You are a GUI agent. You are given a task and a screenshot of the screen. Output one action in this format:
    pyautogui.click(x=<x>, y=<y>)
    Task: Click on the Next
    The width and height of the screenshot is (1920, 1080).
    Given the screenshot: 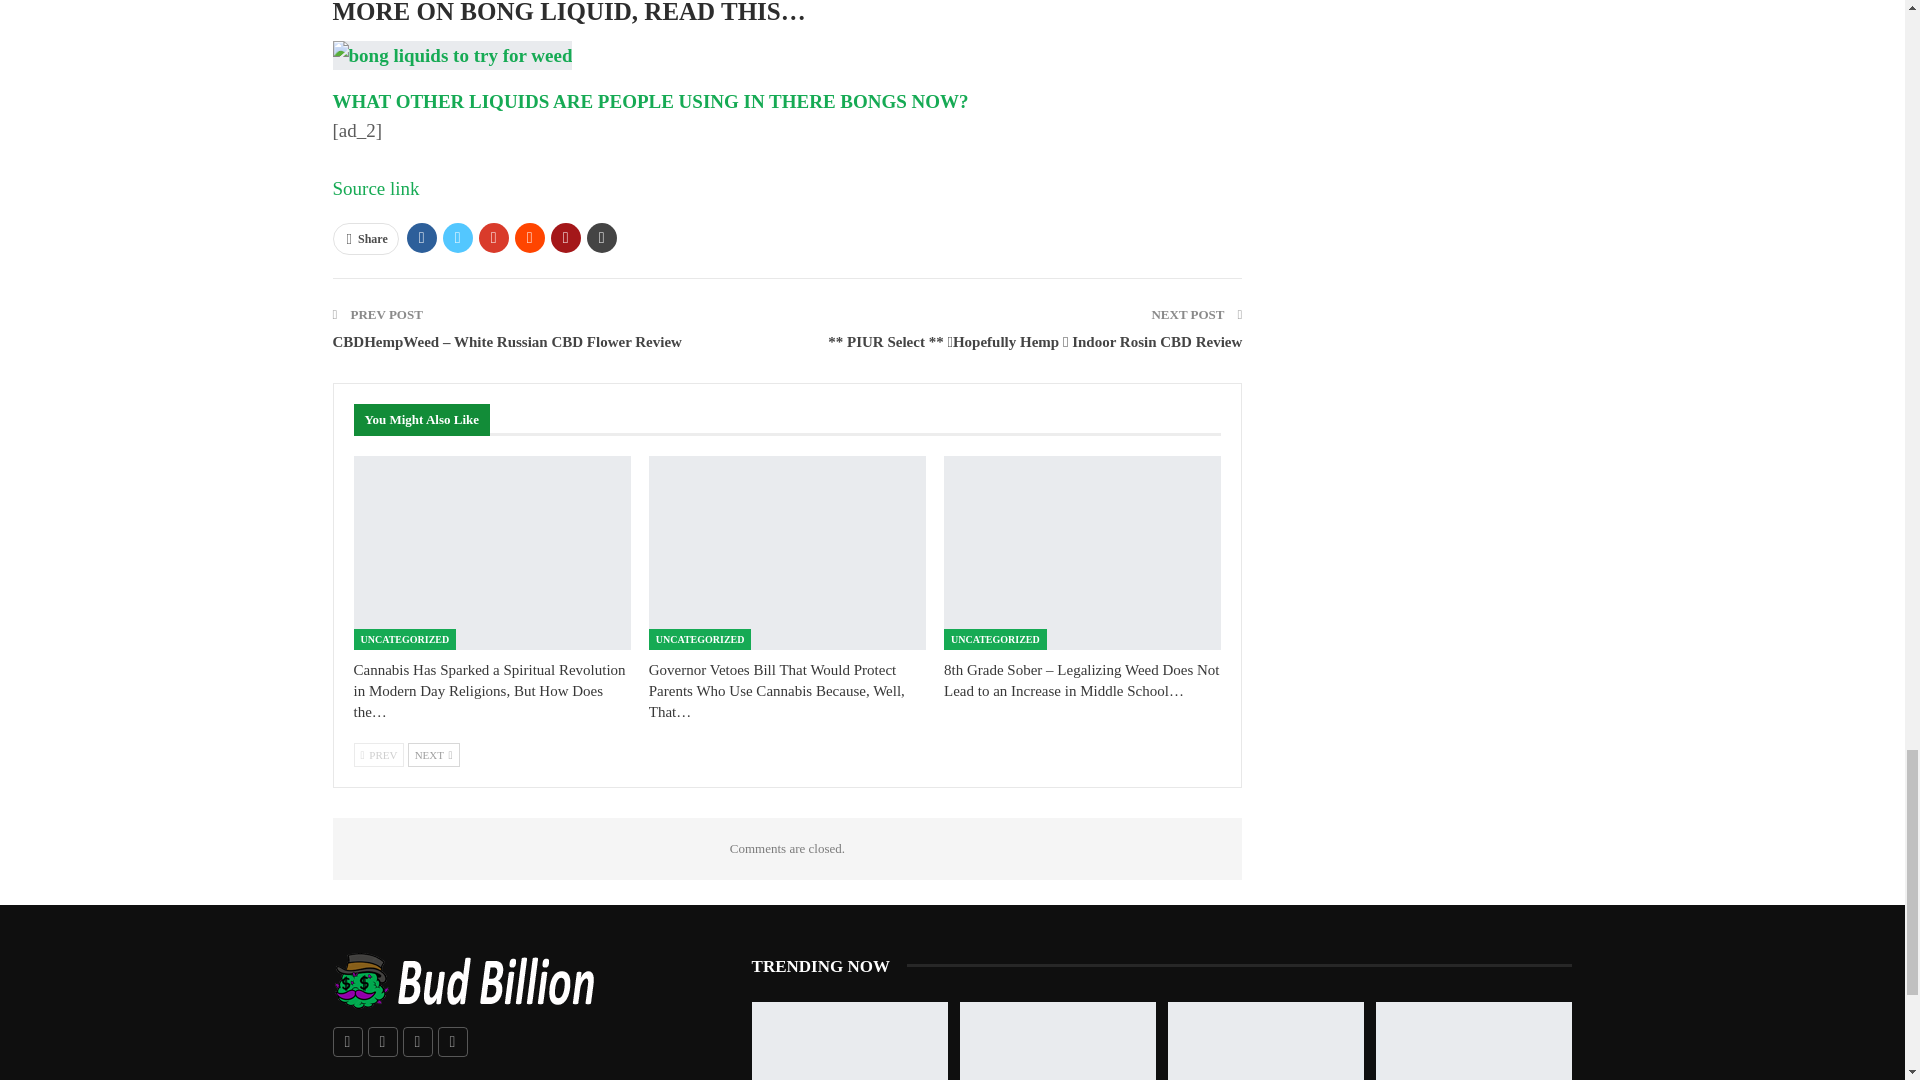 What is the action you would take?
    pyautogui.click(x=434, y=754)
    